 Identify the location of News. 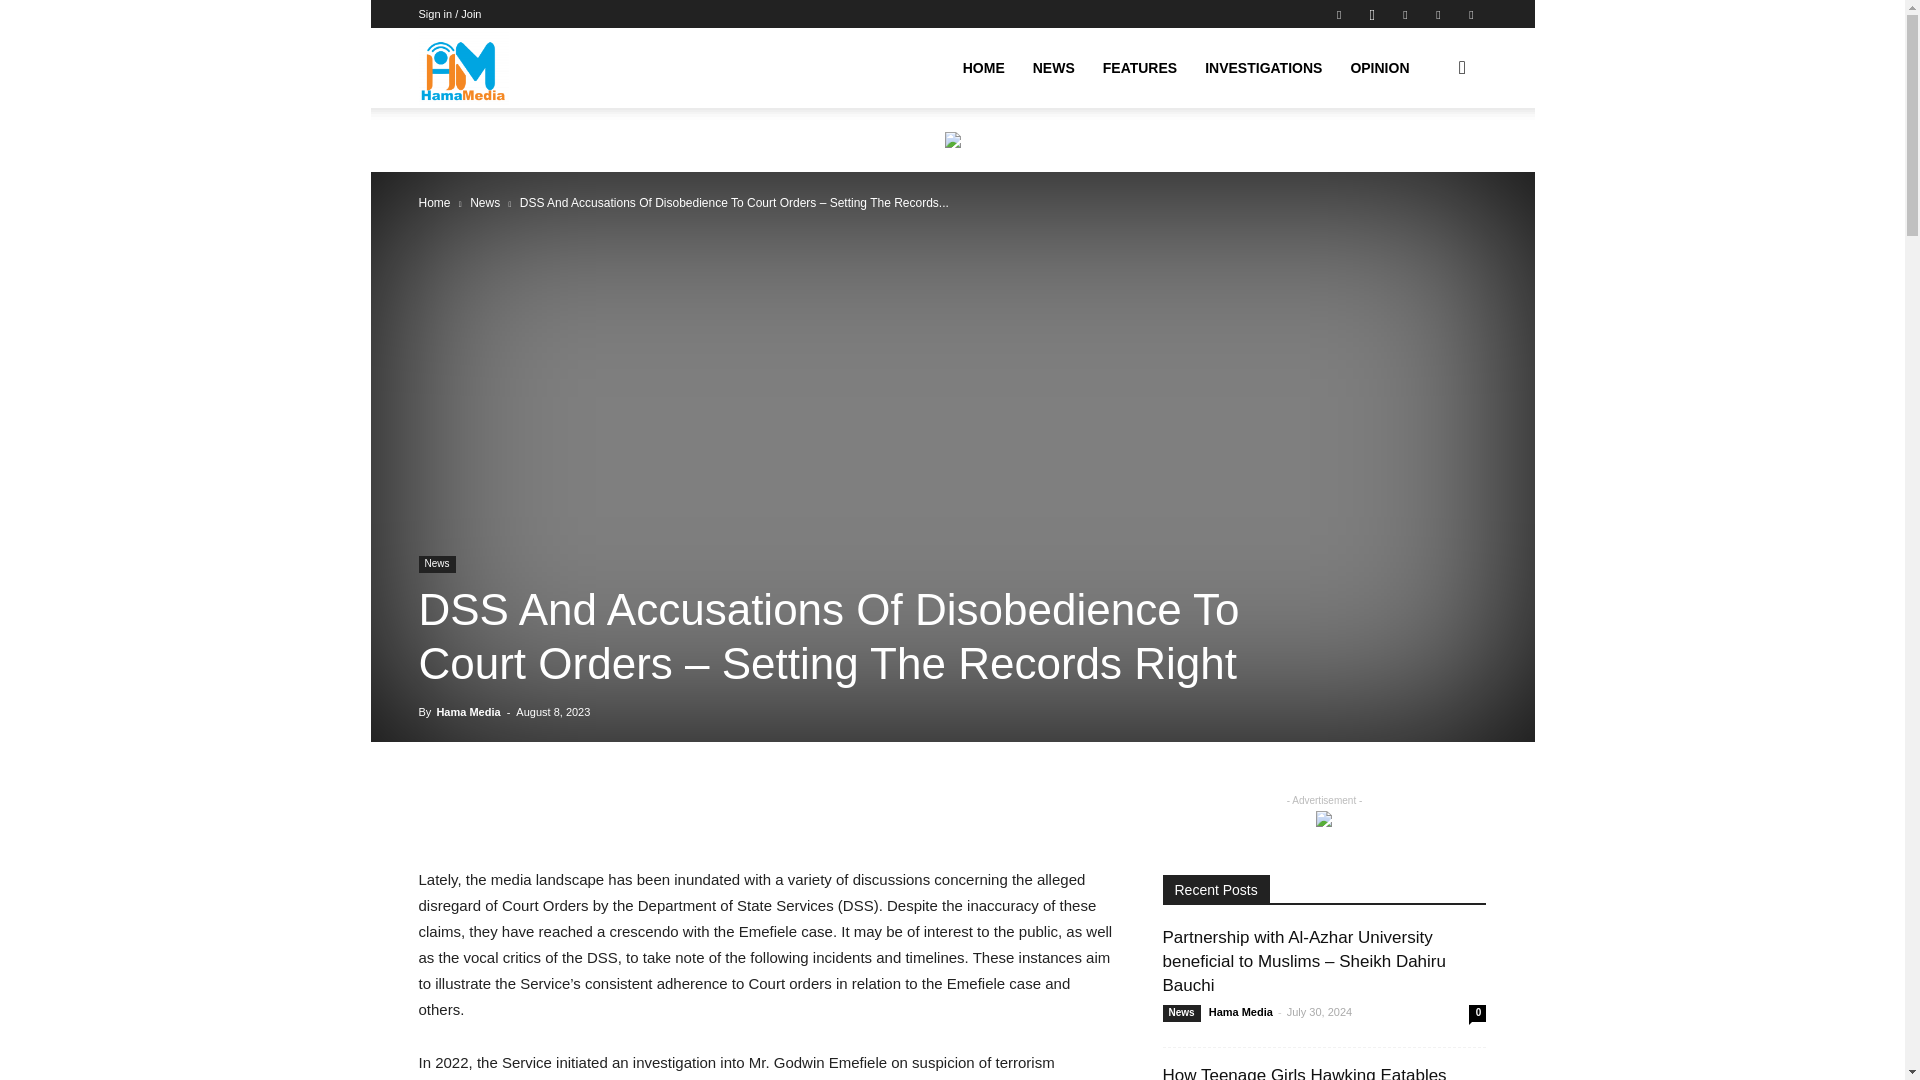
(484, 202).